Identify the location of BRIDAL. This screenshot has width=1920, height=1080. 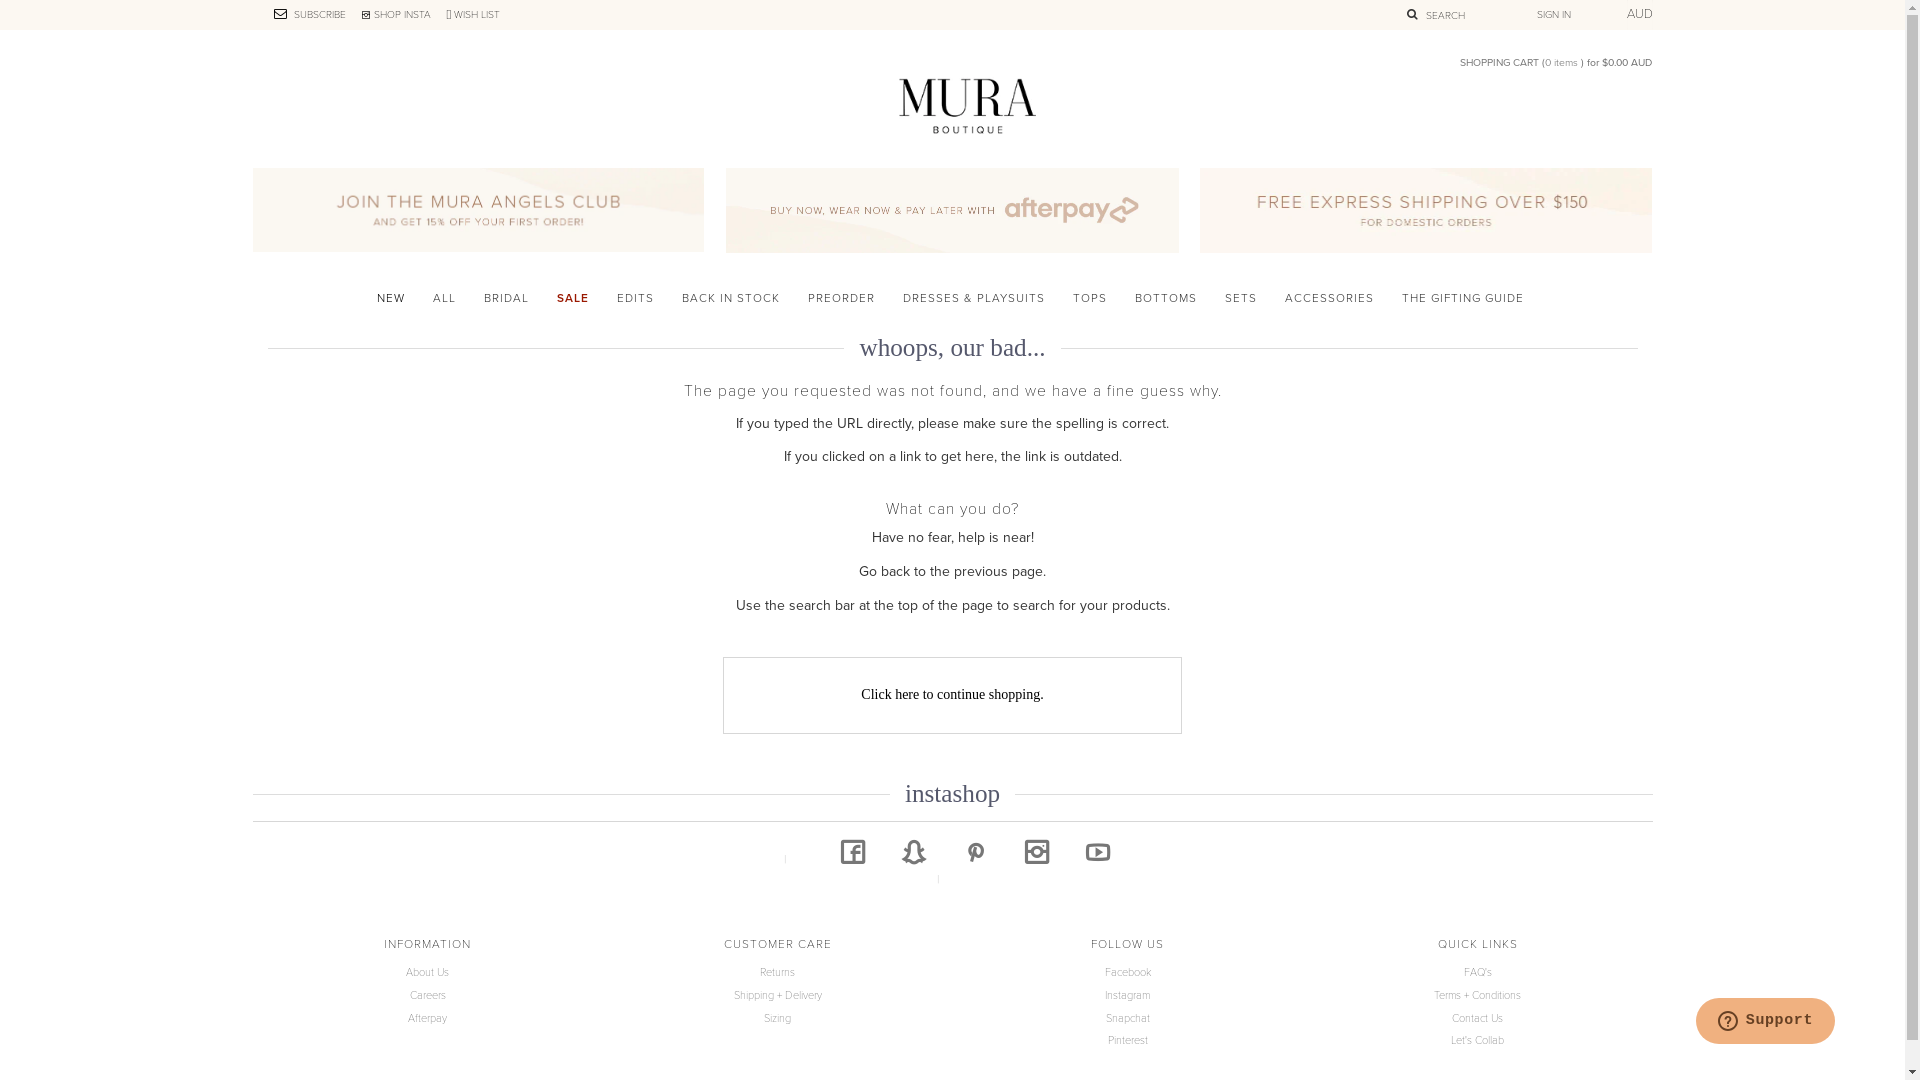
(506, 298).